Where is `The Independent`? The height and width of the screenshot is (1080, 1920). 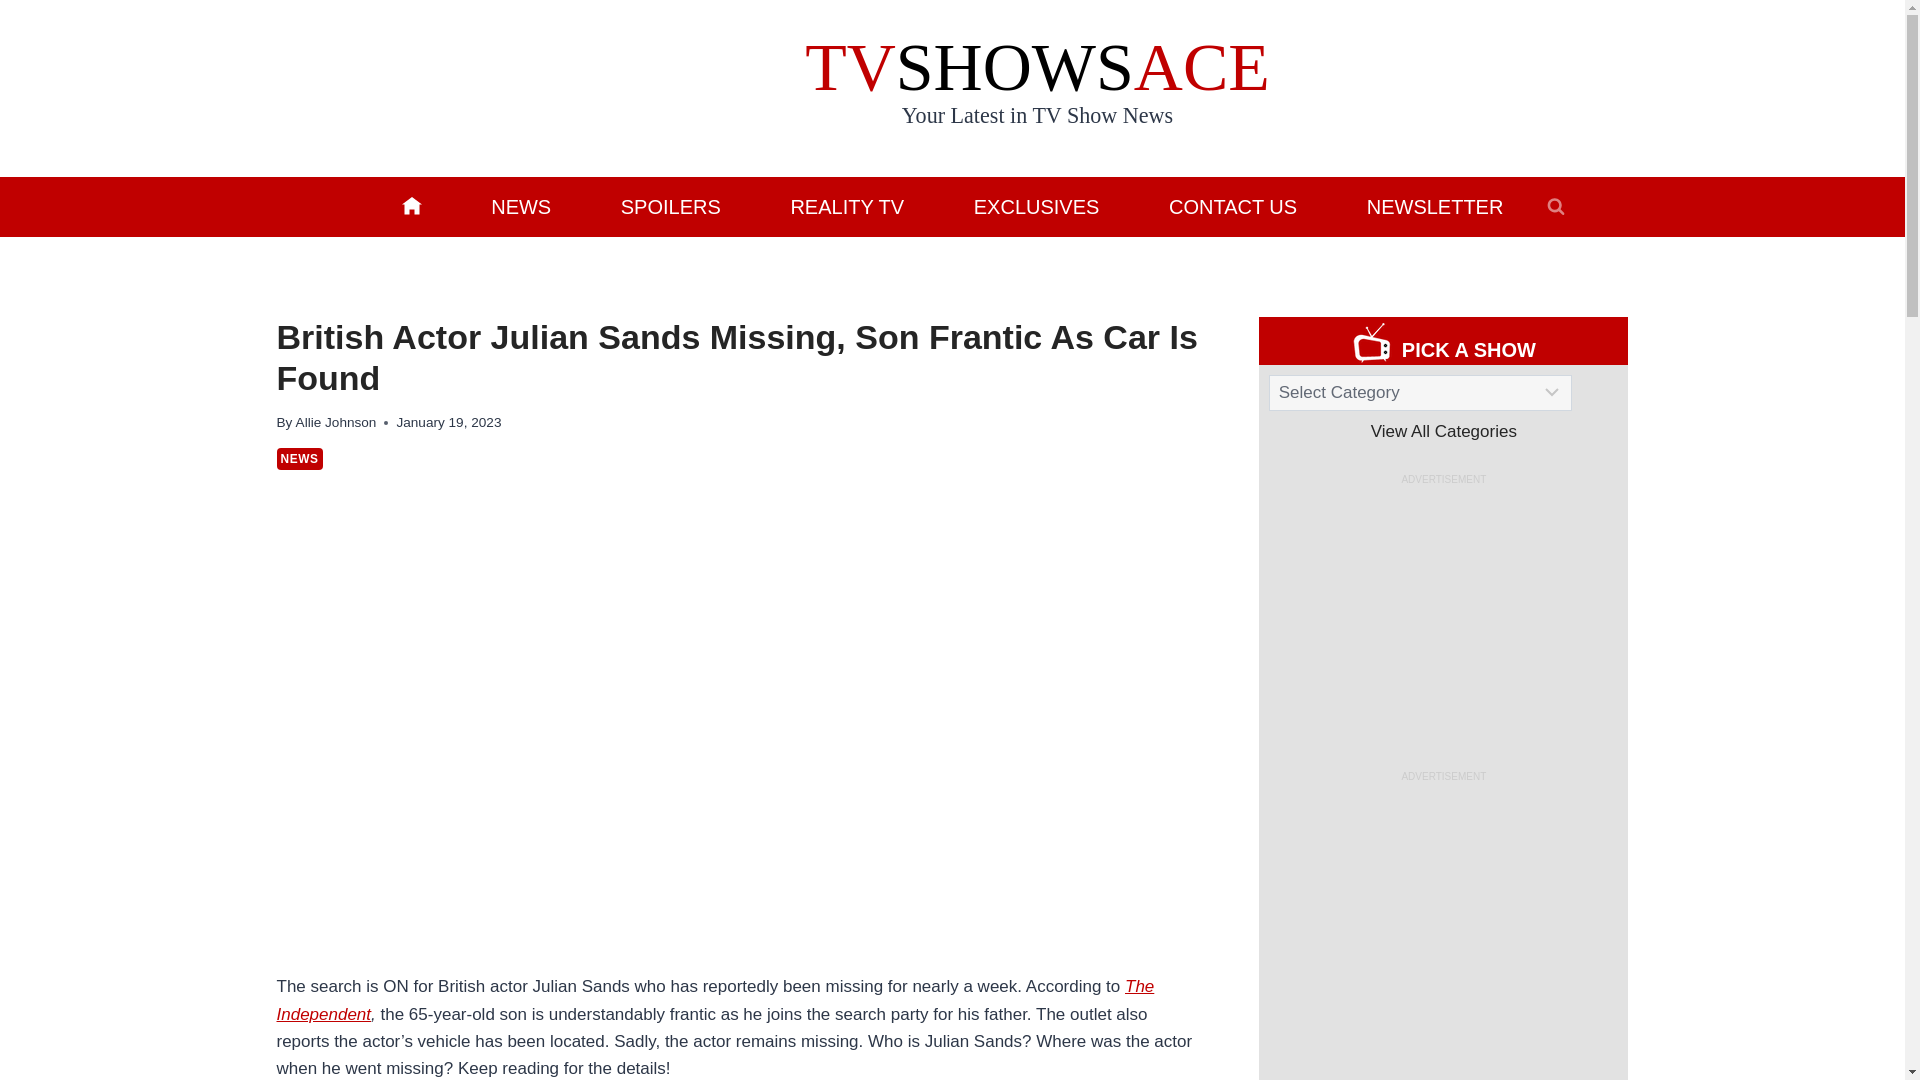
The Independent is located at coordinates (714, 1000).